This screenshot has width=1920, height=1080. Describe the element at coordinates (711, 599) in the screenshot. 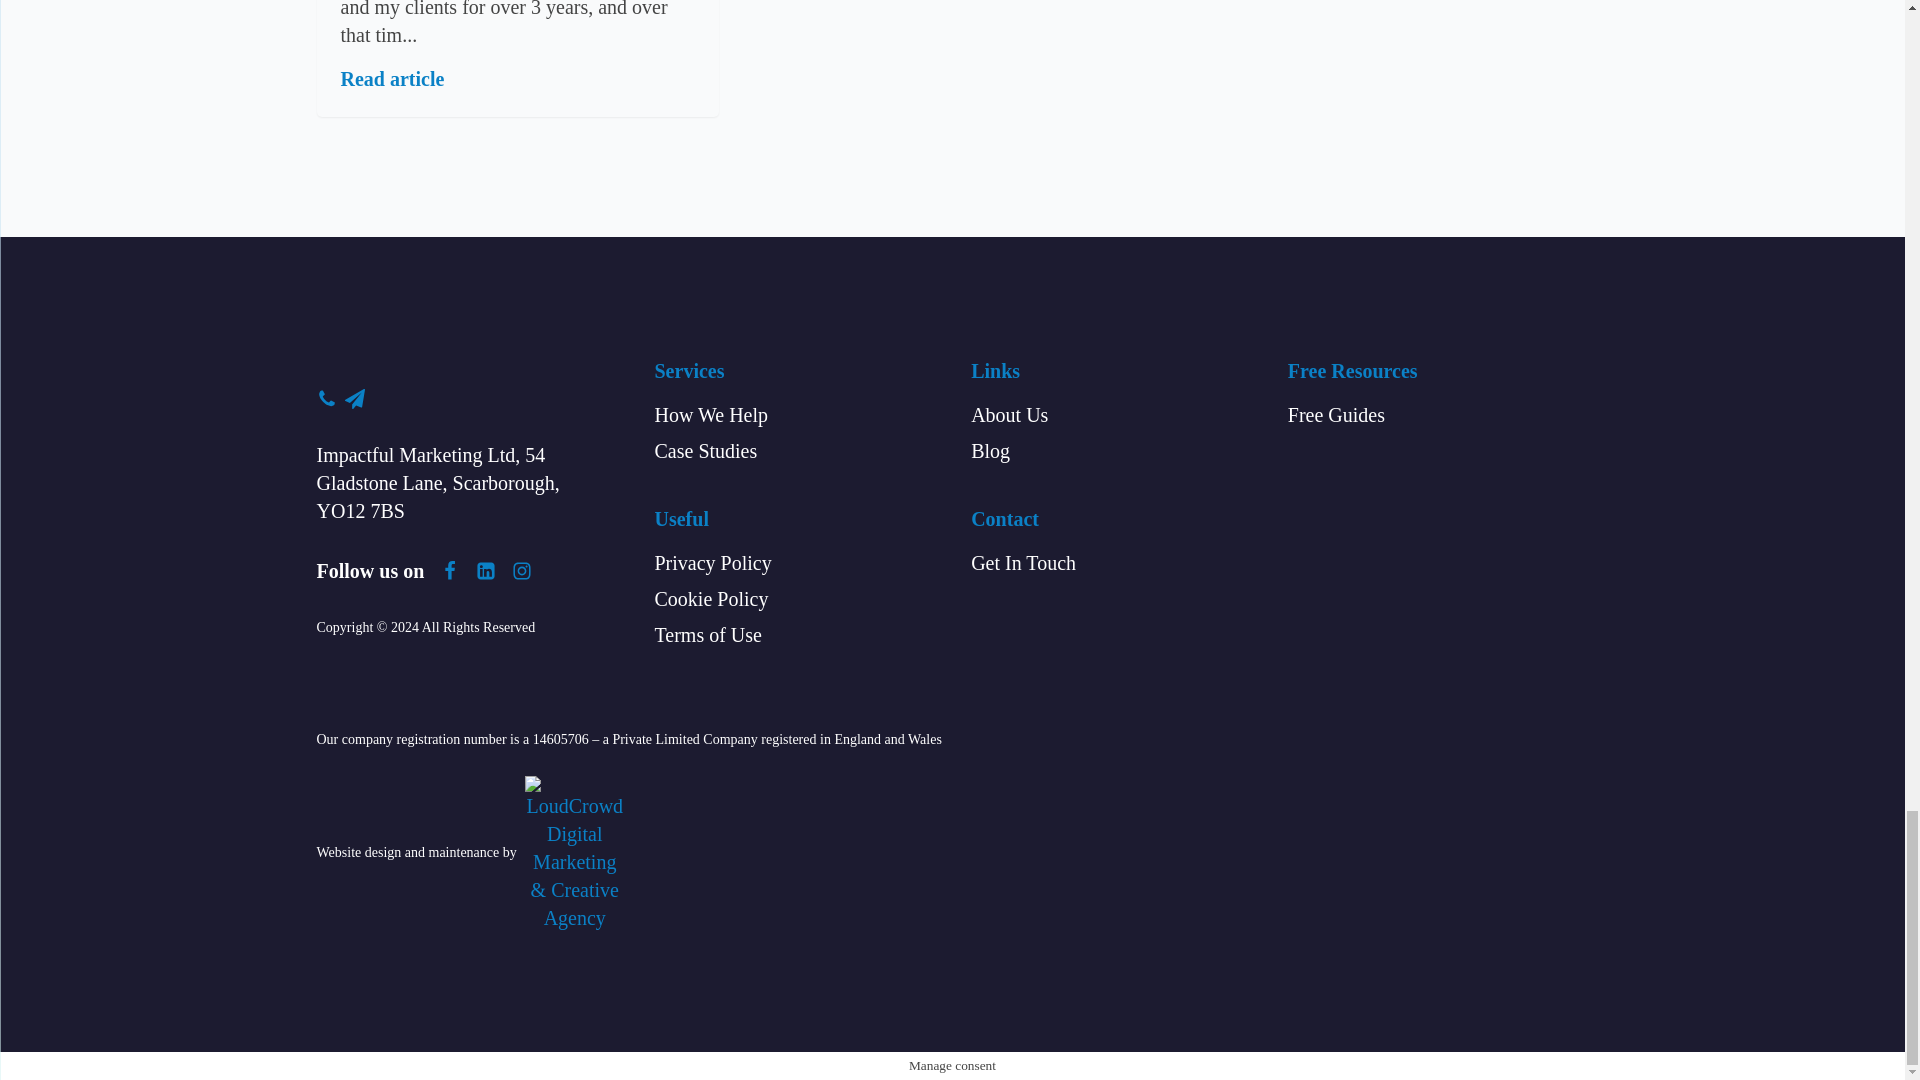

I see `Cookie Policy` at that location.